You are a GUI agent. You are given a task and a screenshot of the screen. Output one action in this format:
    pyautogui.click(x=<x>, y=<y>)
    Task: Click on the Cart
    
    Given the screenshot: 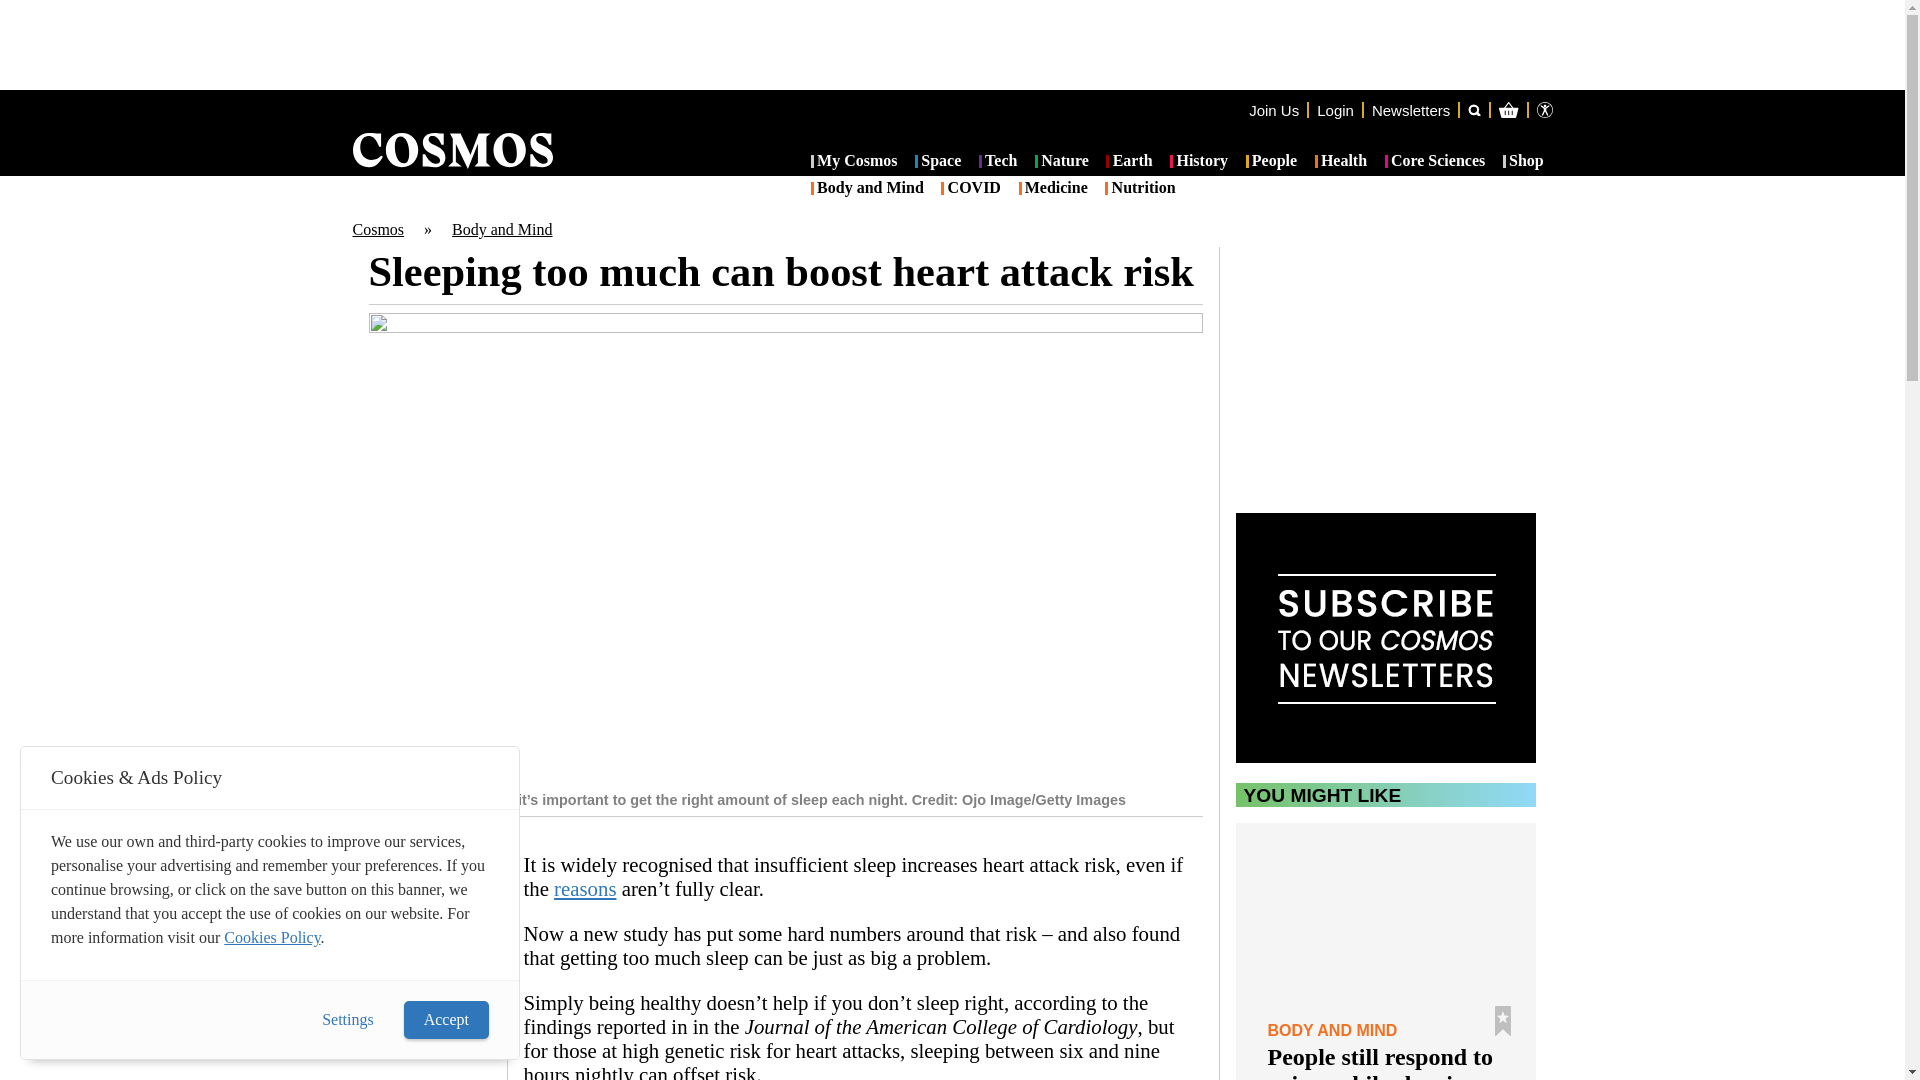 What is the action you would take?
    pyautogui.click(x=1612, y=190)
    